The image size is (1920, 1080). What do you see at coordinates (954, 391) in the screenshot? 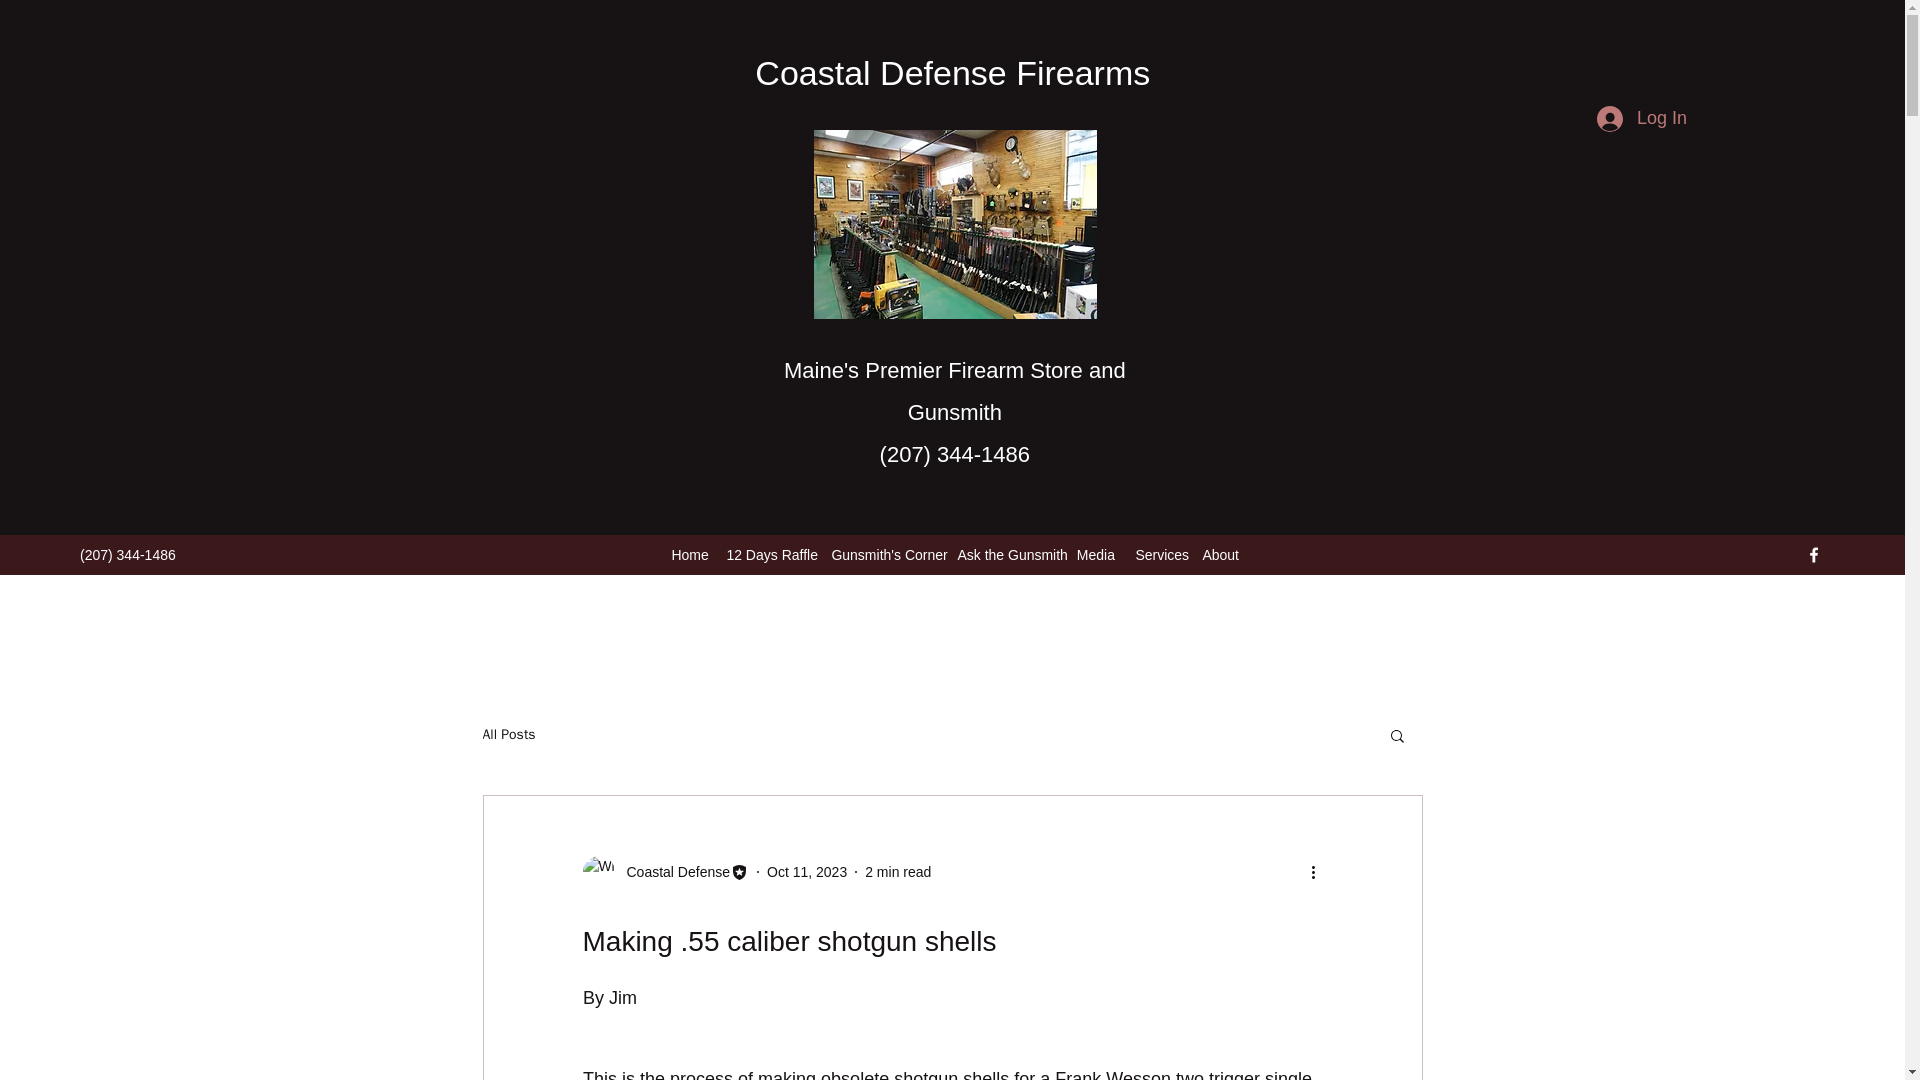
I see `Maine's Premier Firearm Store and Gunsmith` at bounding box center [954, 391].